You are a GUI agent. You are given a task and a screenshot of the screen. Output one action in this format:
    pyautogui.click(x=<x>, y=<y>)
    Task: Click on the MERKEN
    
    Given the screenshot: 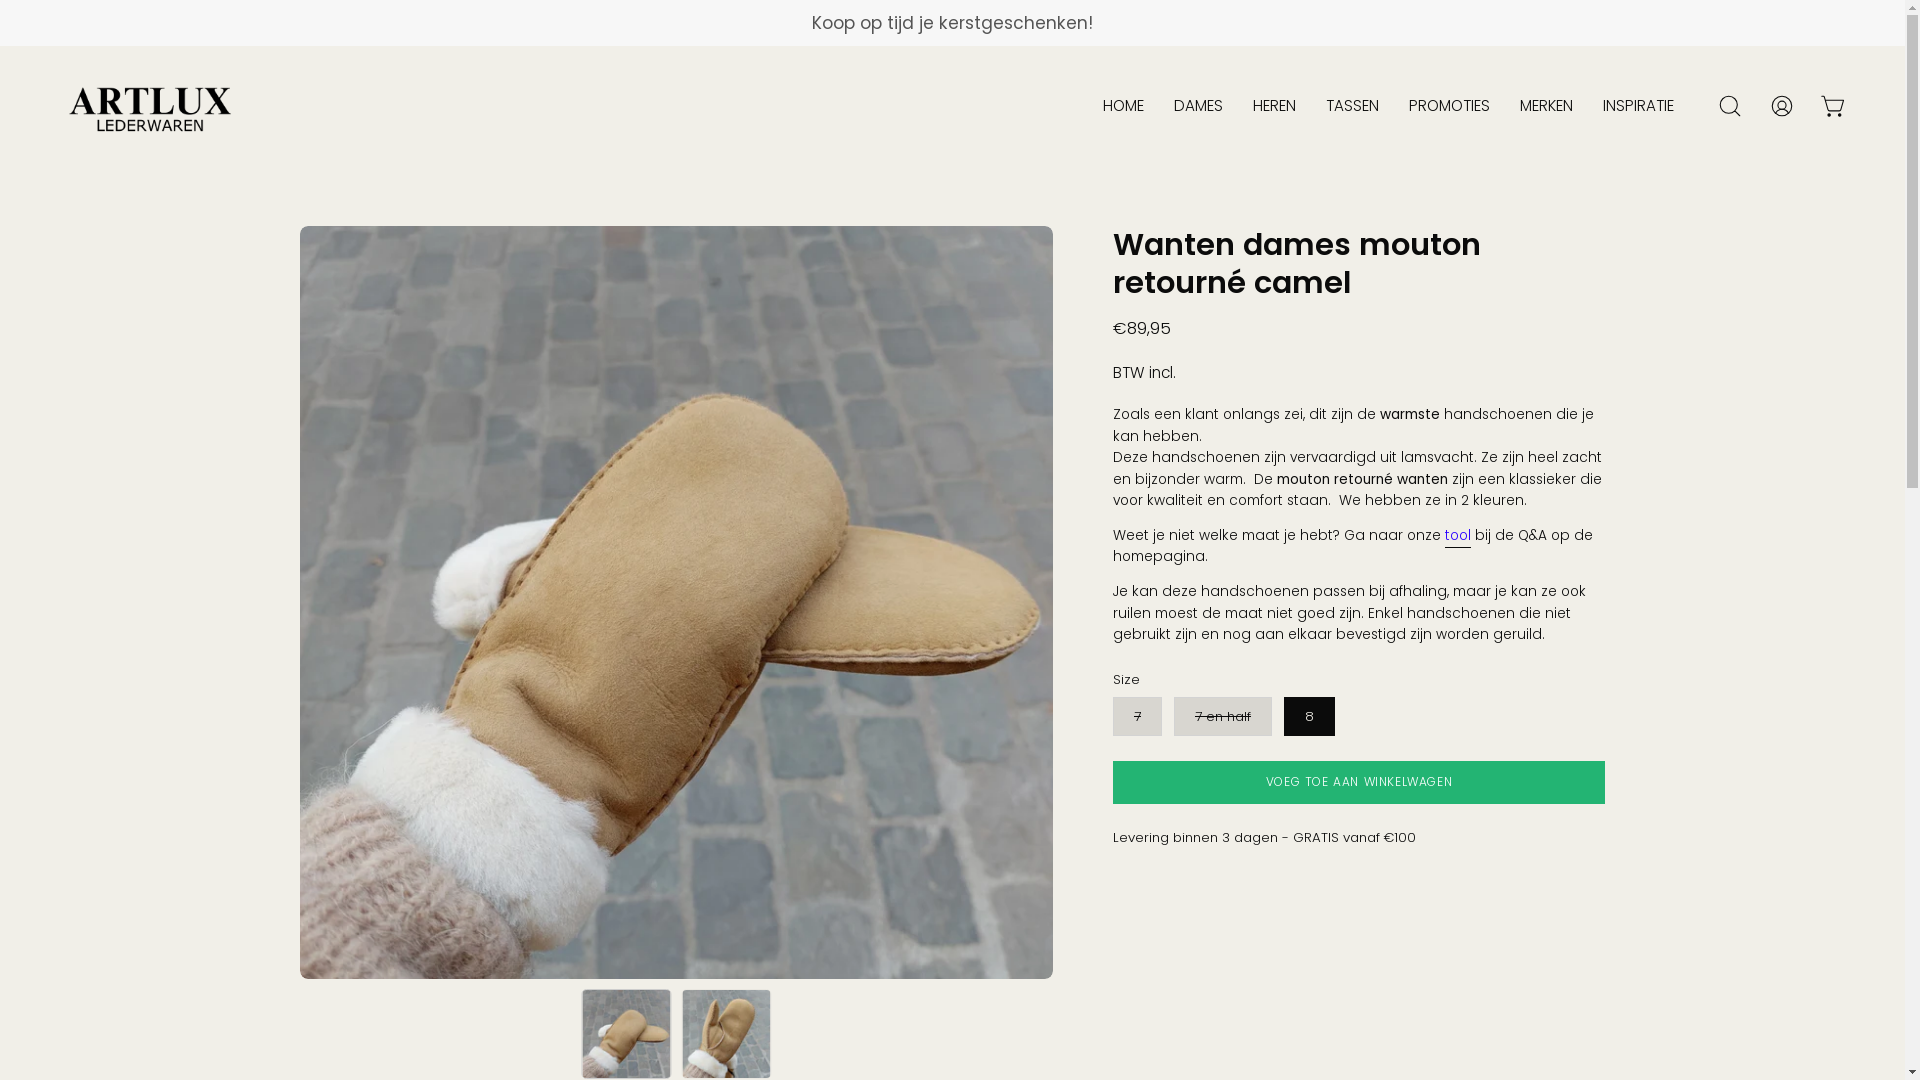 What is the action you would take?
    pyautogui.click(x=1546, y=106)
    